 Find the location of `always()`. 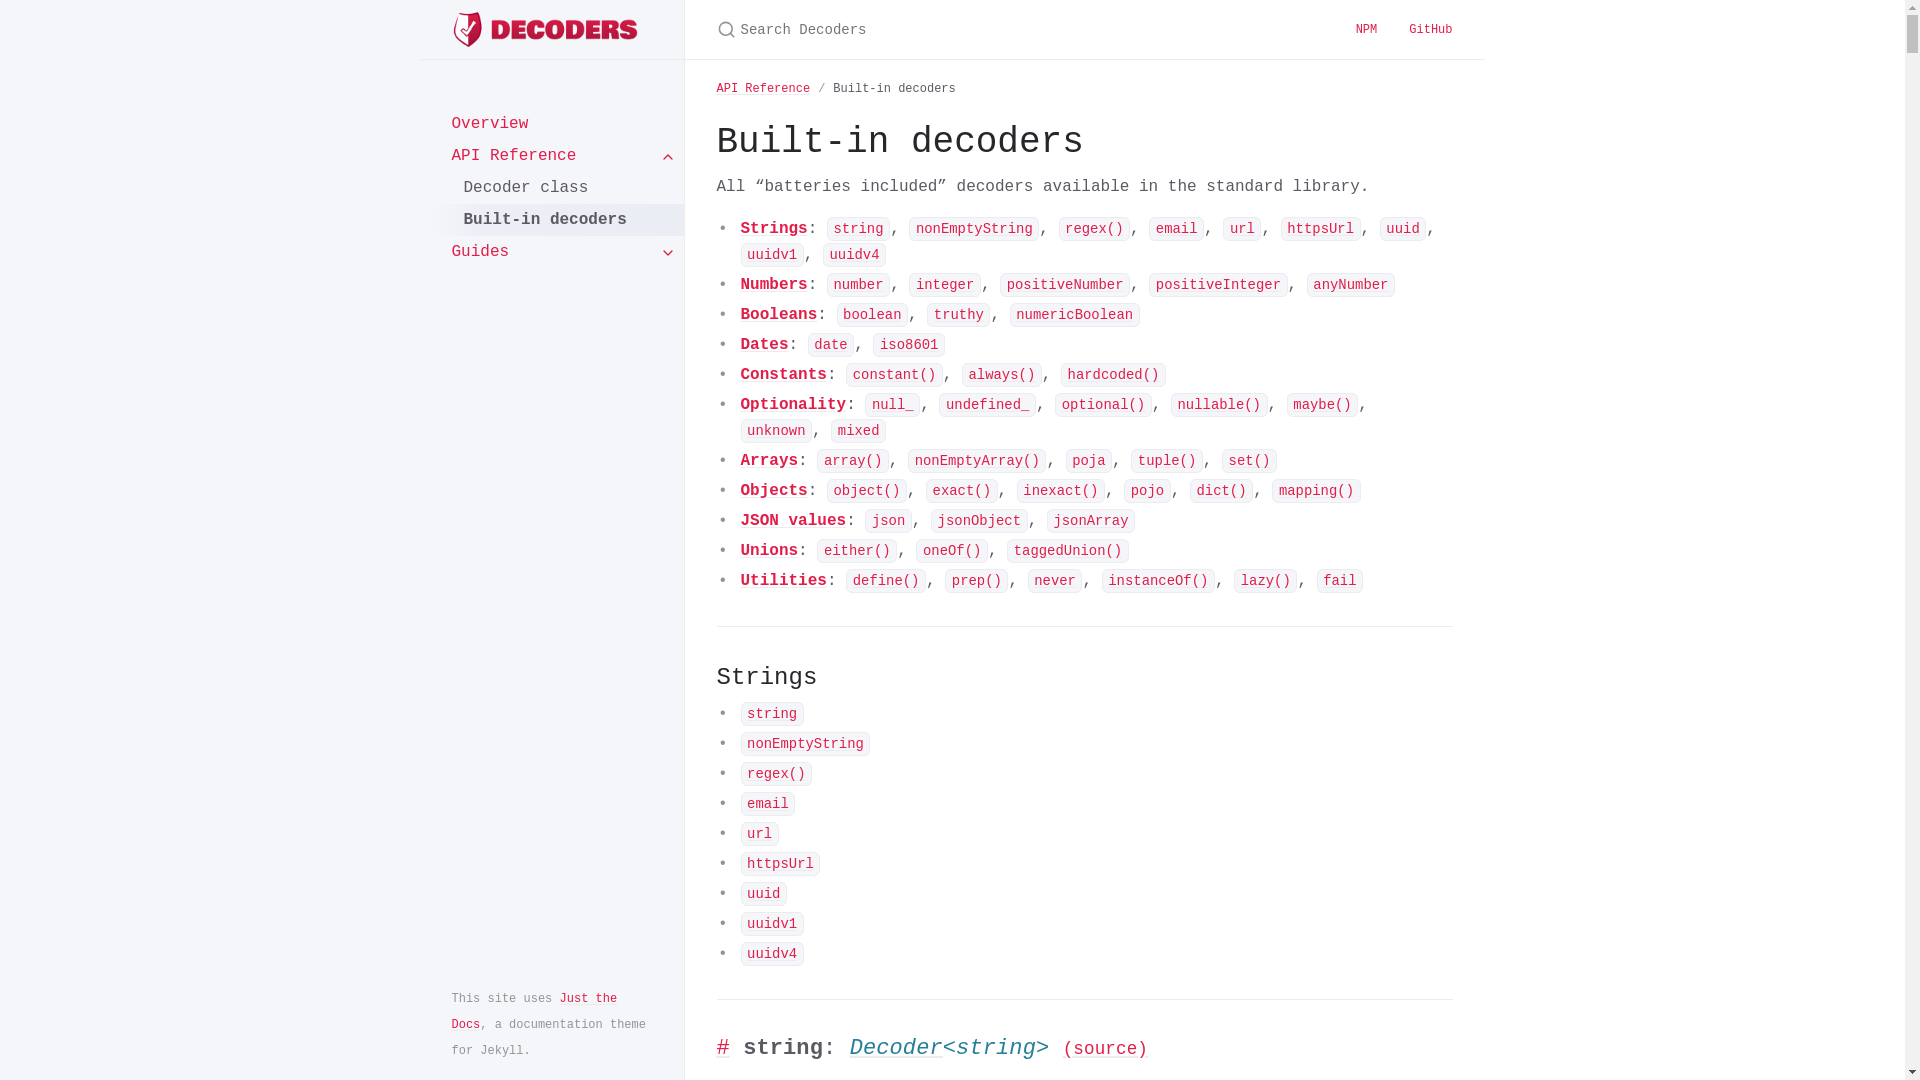

always() is located at coordinates (1002, 375).